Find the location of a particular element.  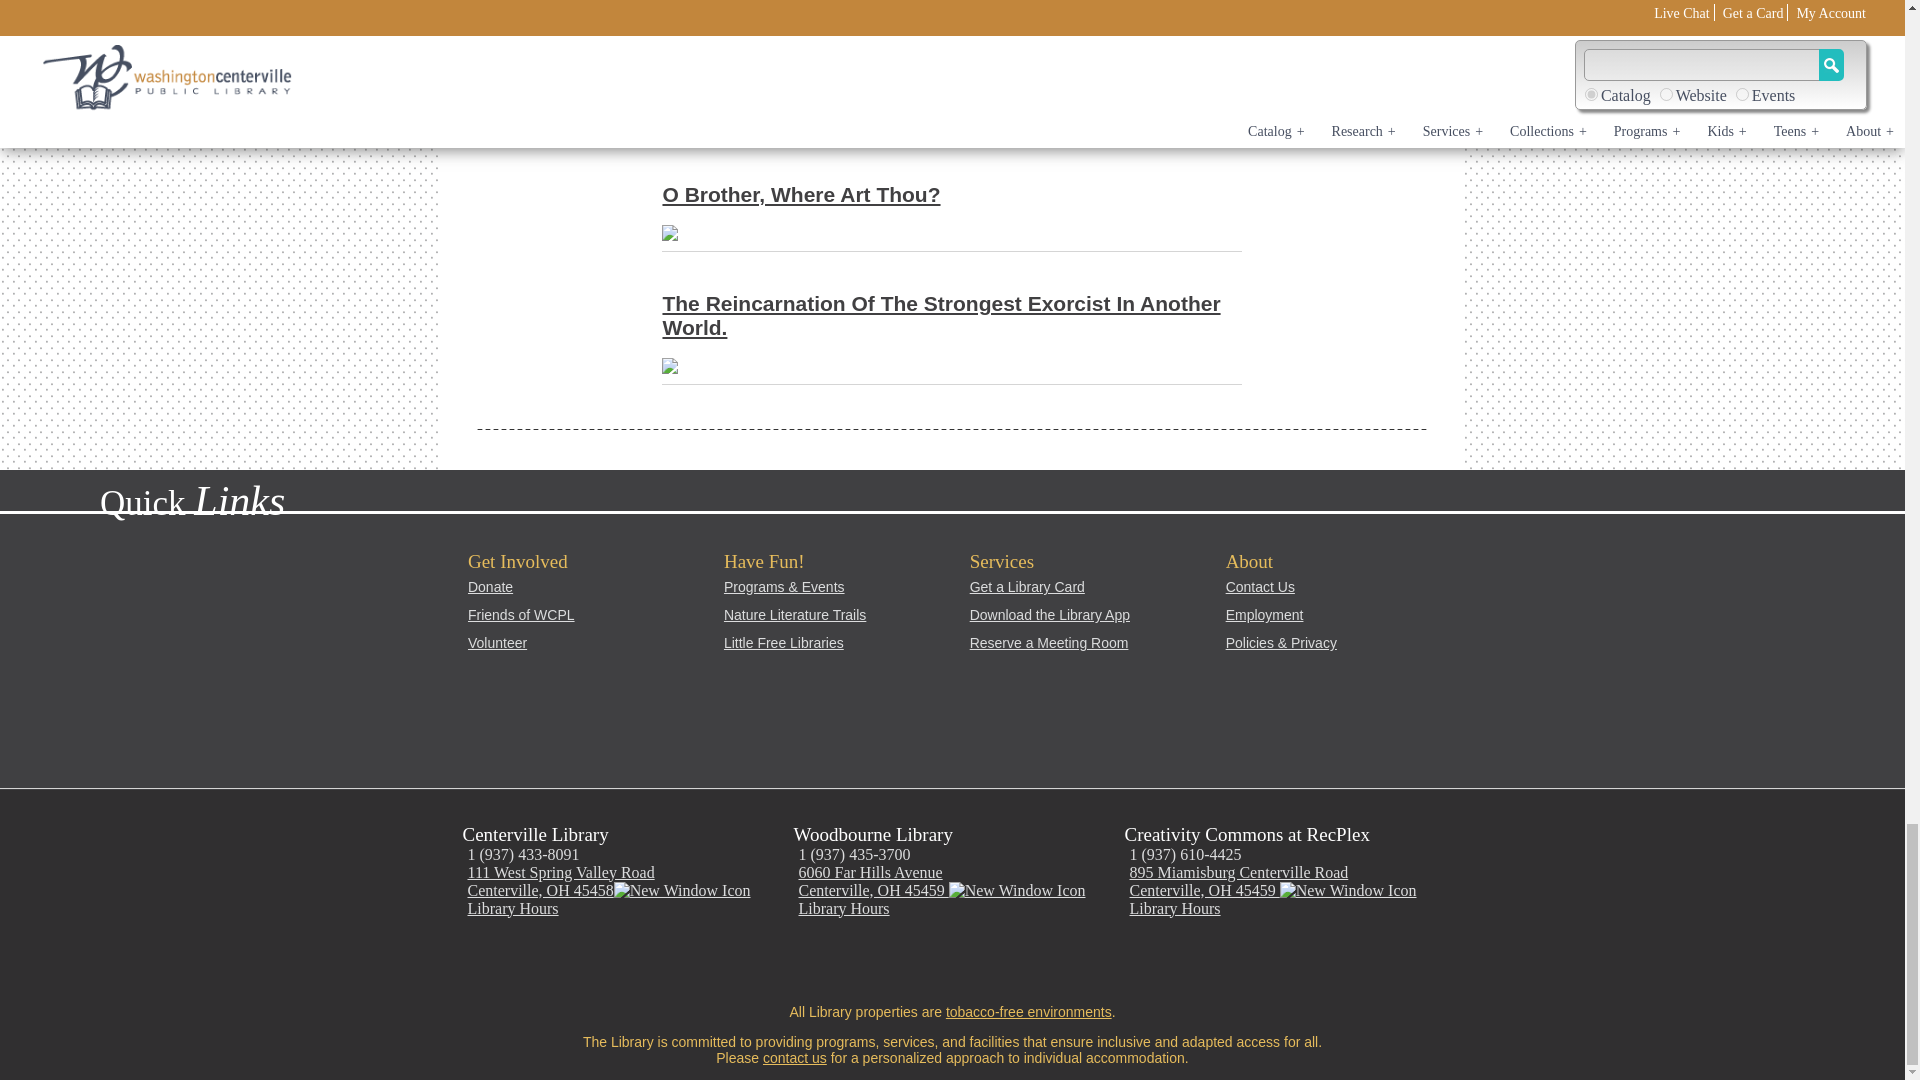

Link opens in new window. is located at coordinates (654, 966).